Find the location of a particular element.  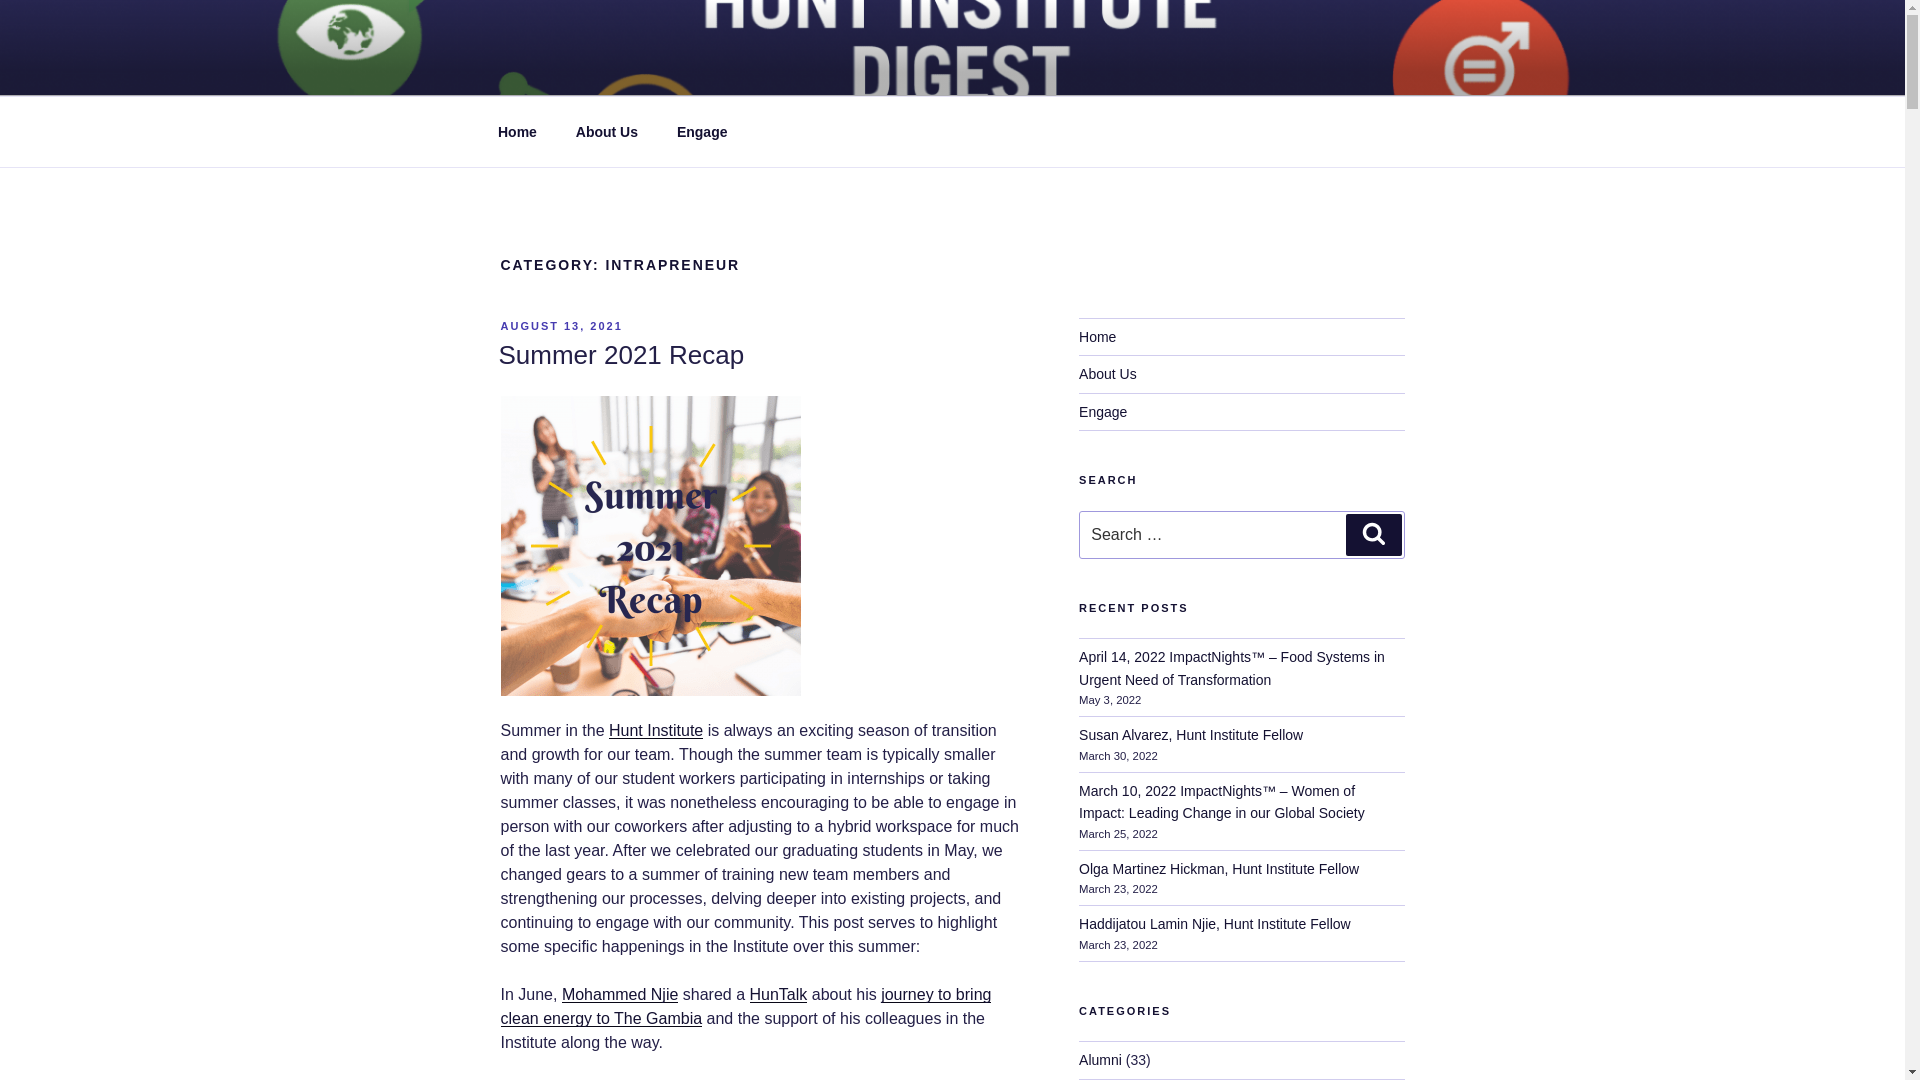

Engage is located at coordinates (701, 132).